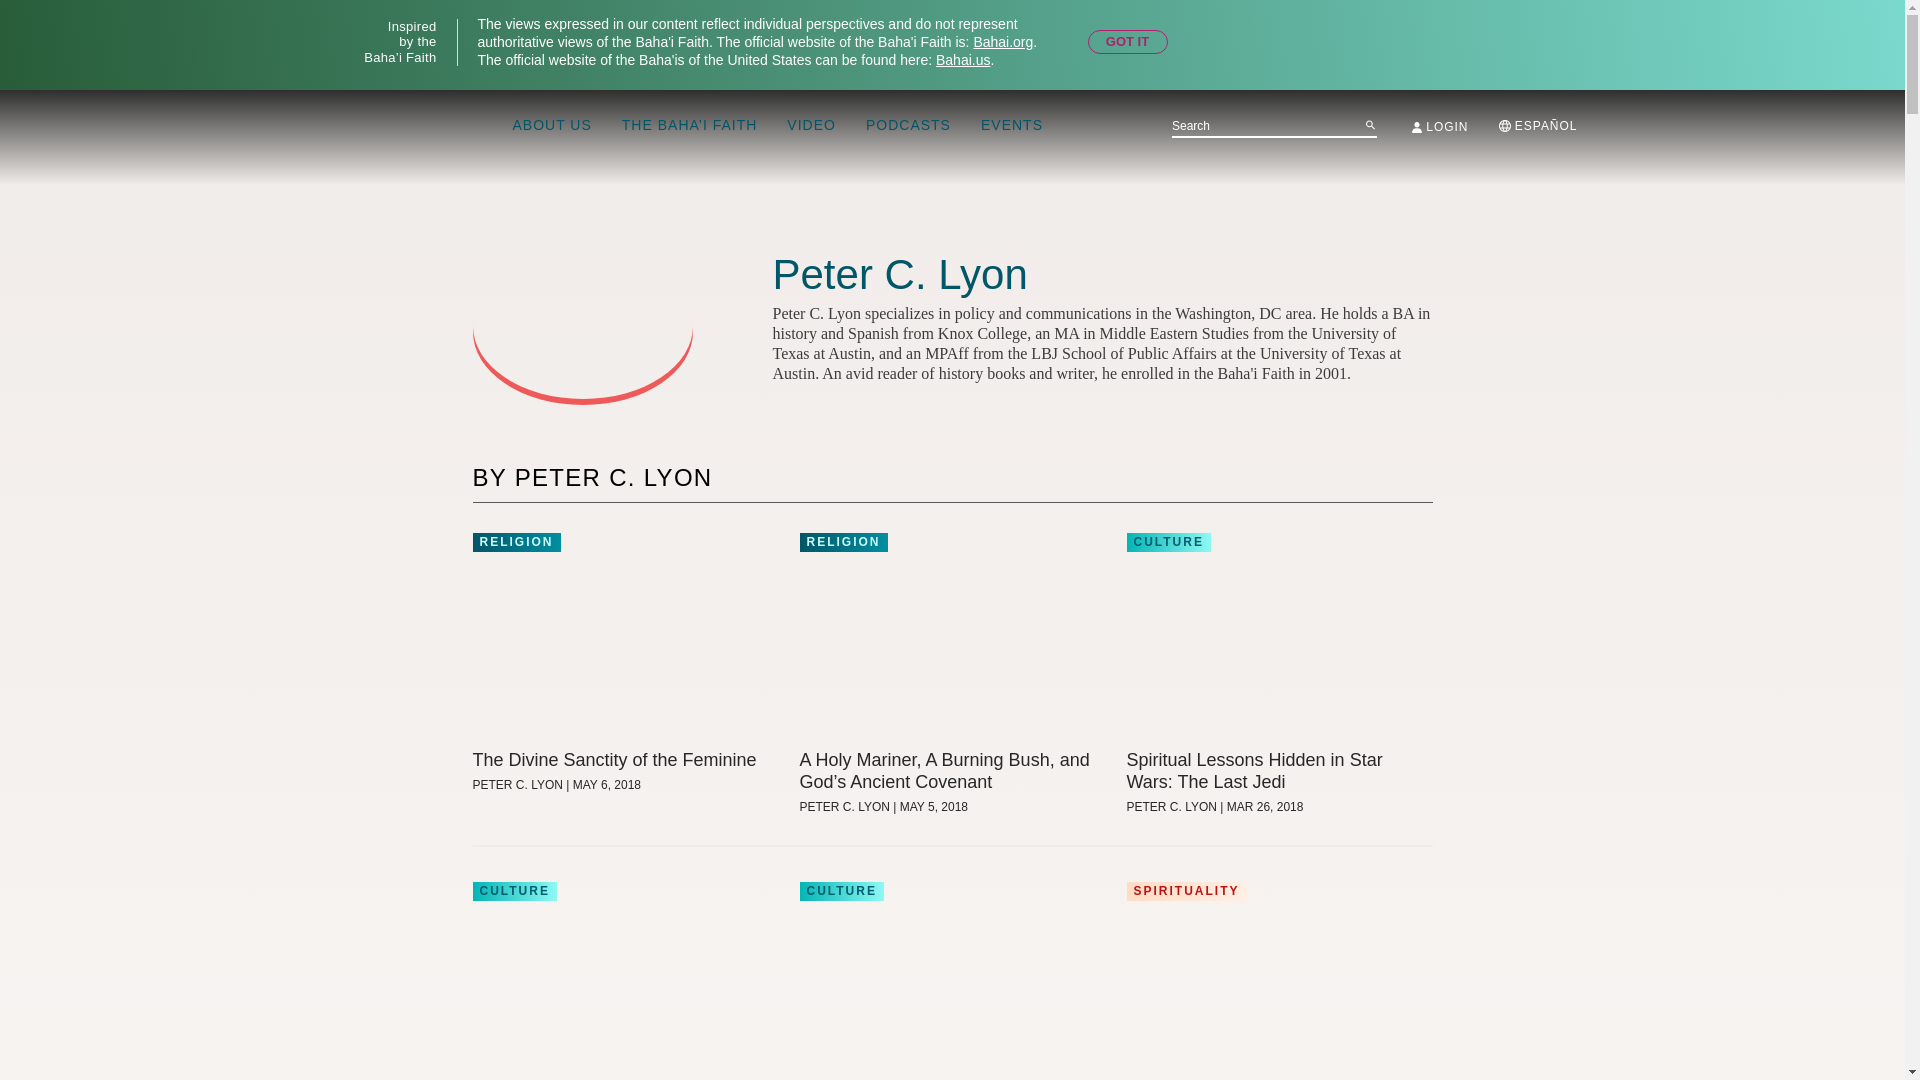 This screenshot has width=1920, height=1080. Describe the element at coordinates (1128, 42) in the screenshot. I see `GOT IT` at that location.